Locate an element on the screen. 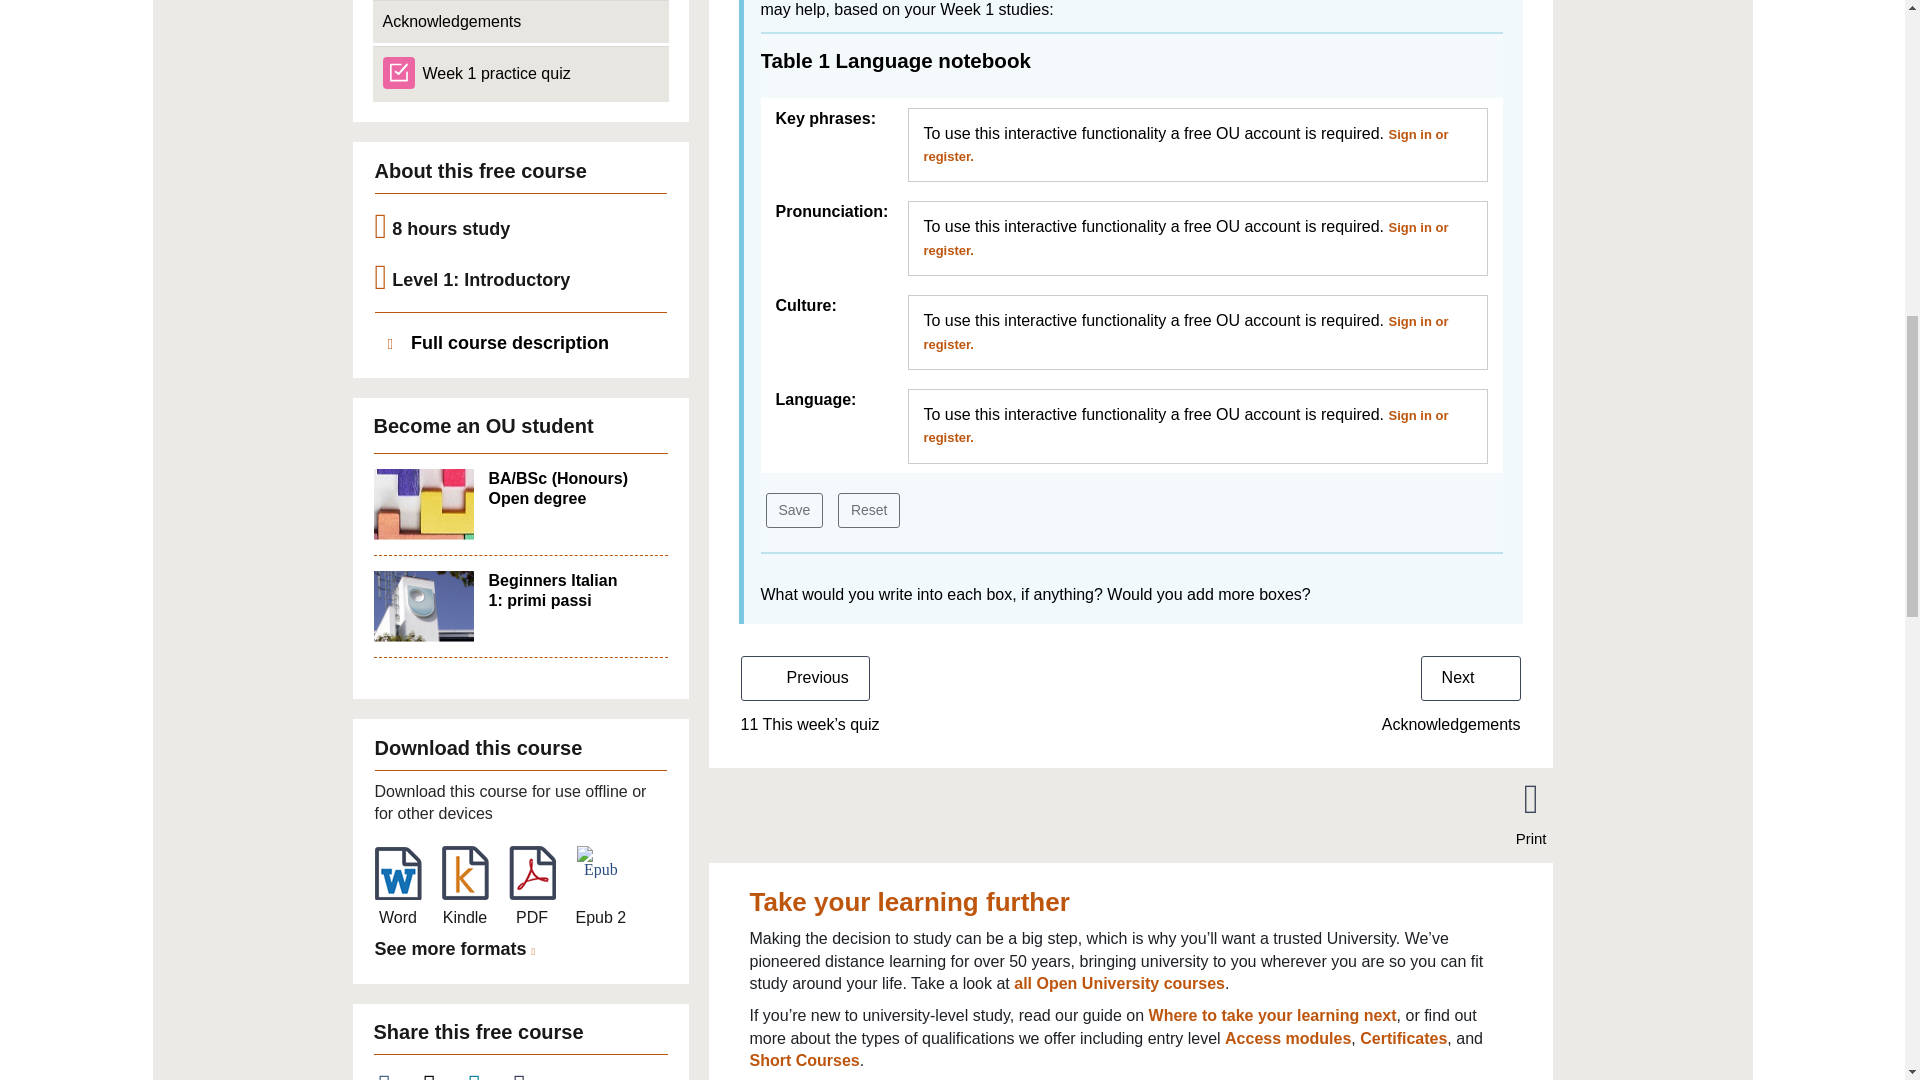 The height and width of the screenshot is (1080, 1920). Share on Twitter is located at coordinates (441, 1075).